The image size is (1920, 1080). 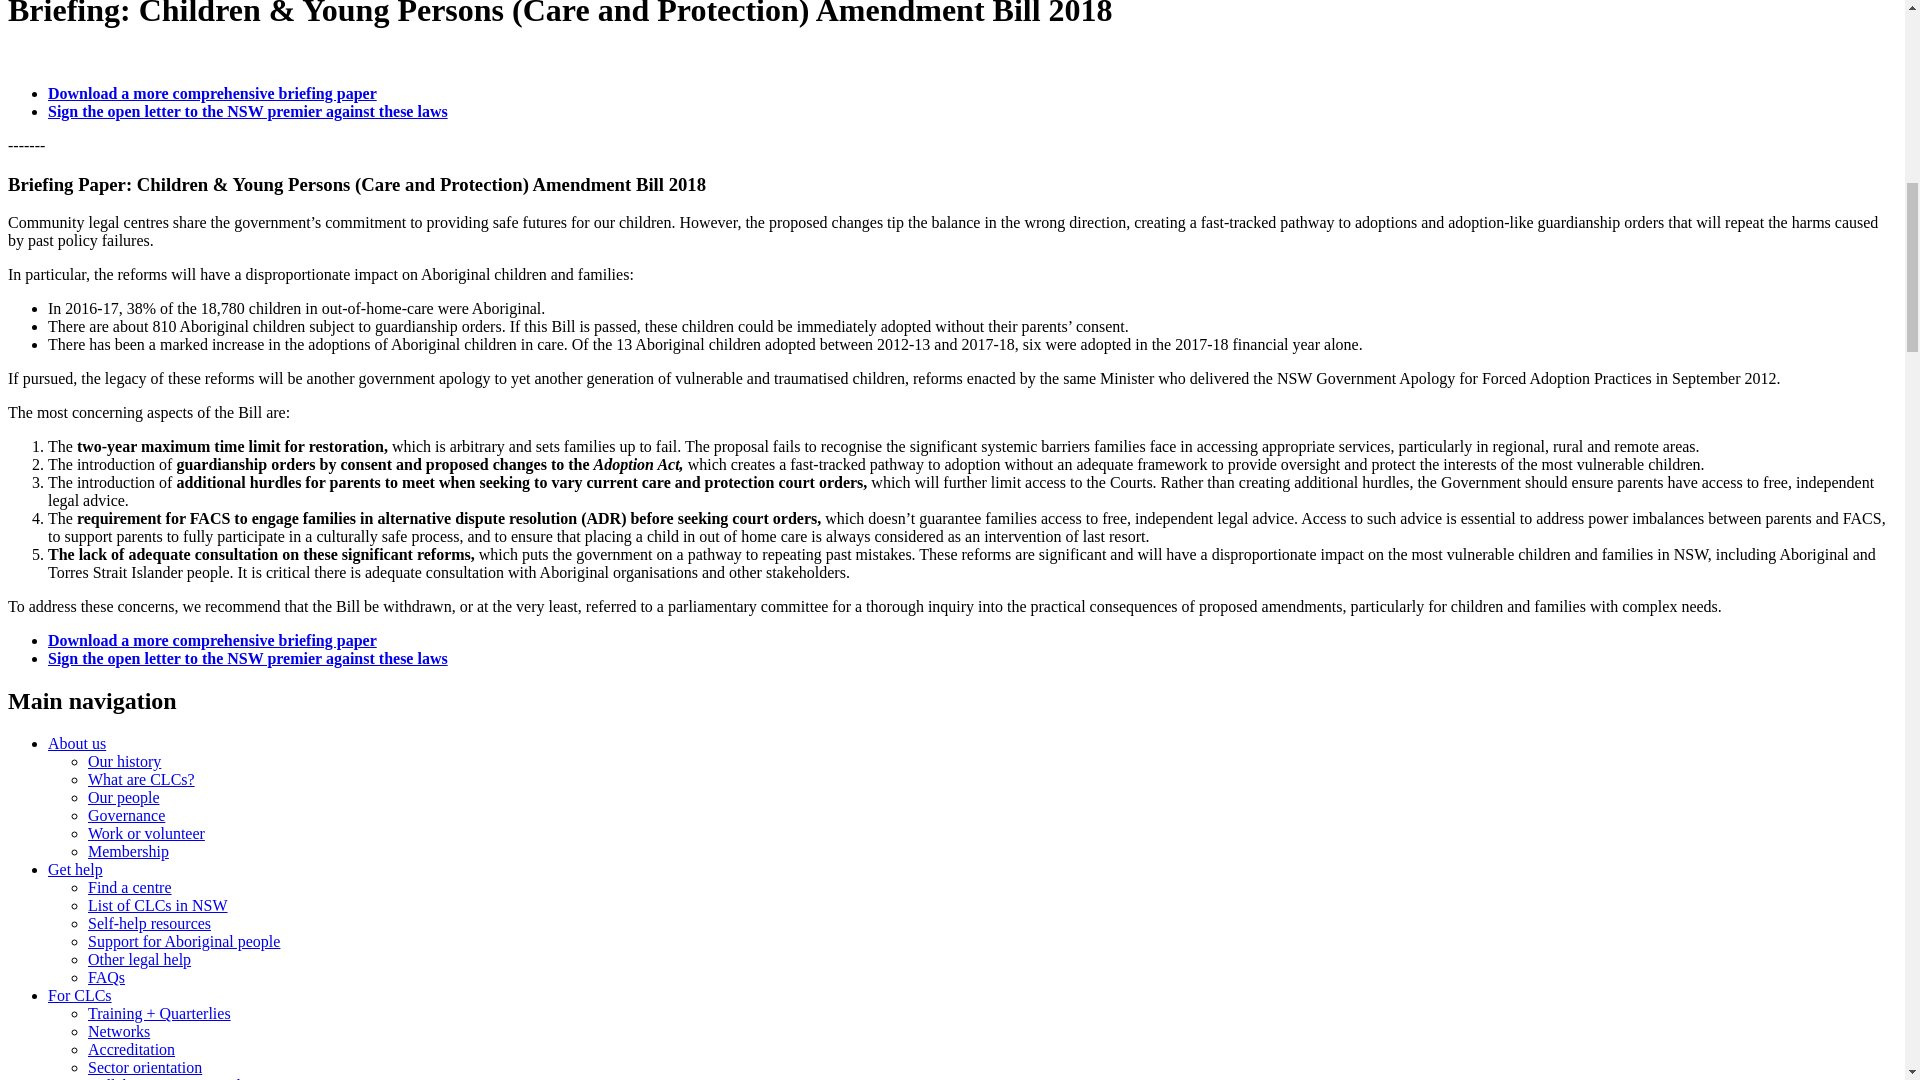 I want to click on Find legal help, so click(x=76, y=869).